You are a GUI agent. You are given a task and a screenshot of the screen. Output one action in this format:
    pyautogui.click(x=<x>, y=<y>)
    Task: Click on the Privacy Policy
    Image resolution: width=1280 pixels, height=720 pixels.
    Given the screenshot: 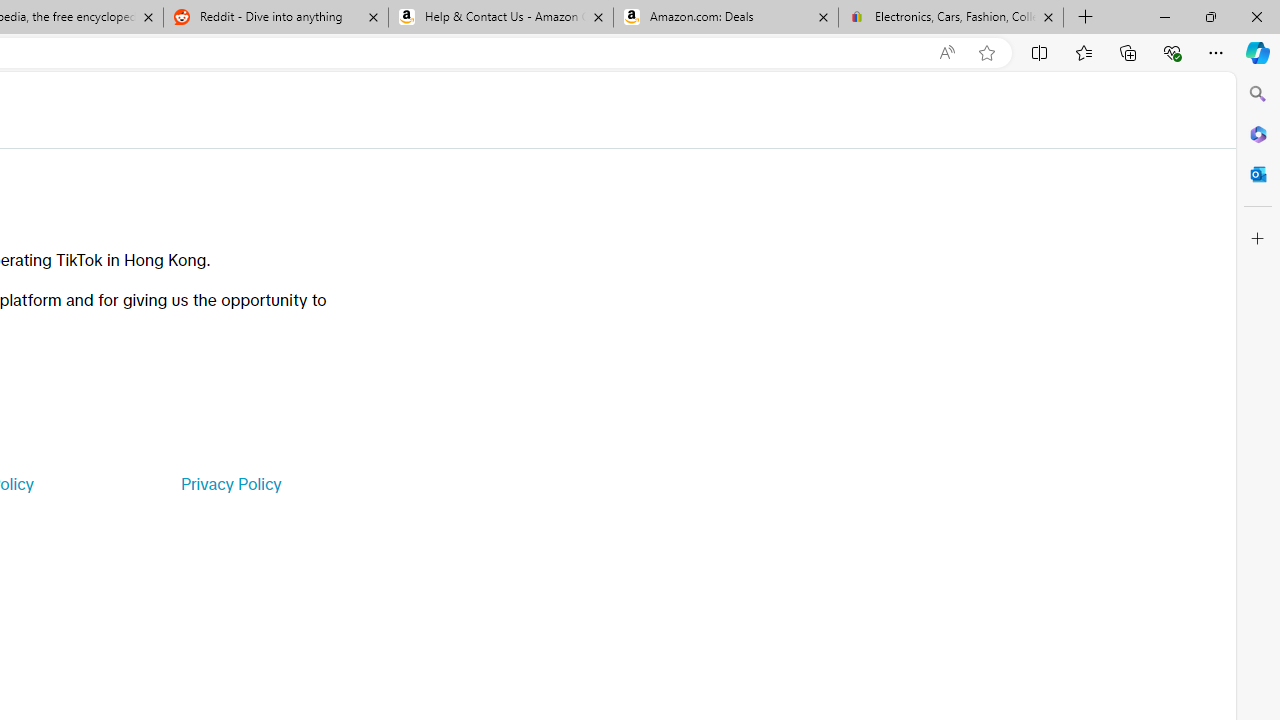 What is the action you would take?
    pyautogui.click(x=230, y=484)
    